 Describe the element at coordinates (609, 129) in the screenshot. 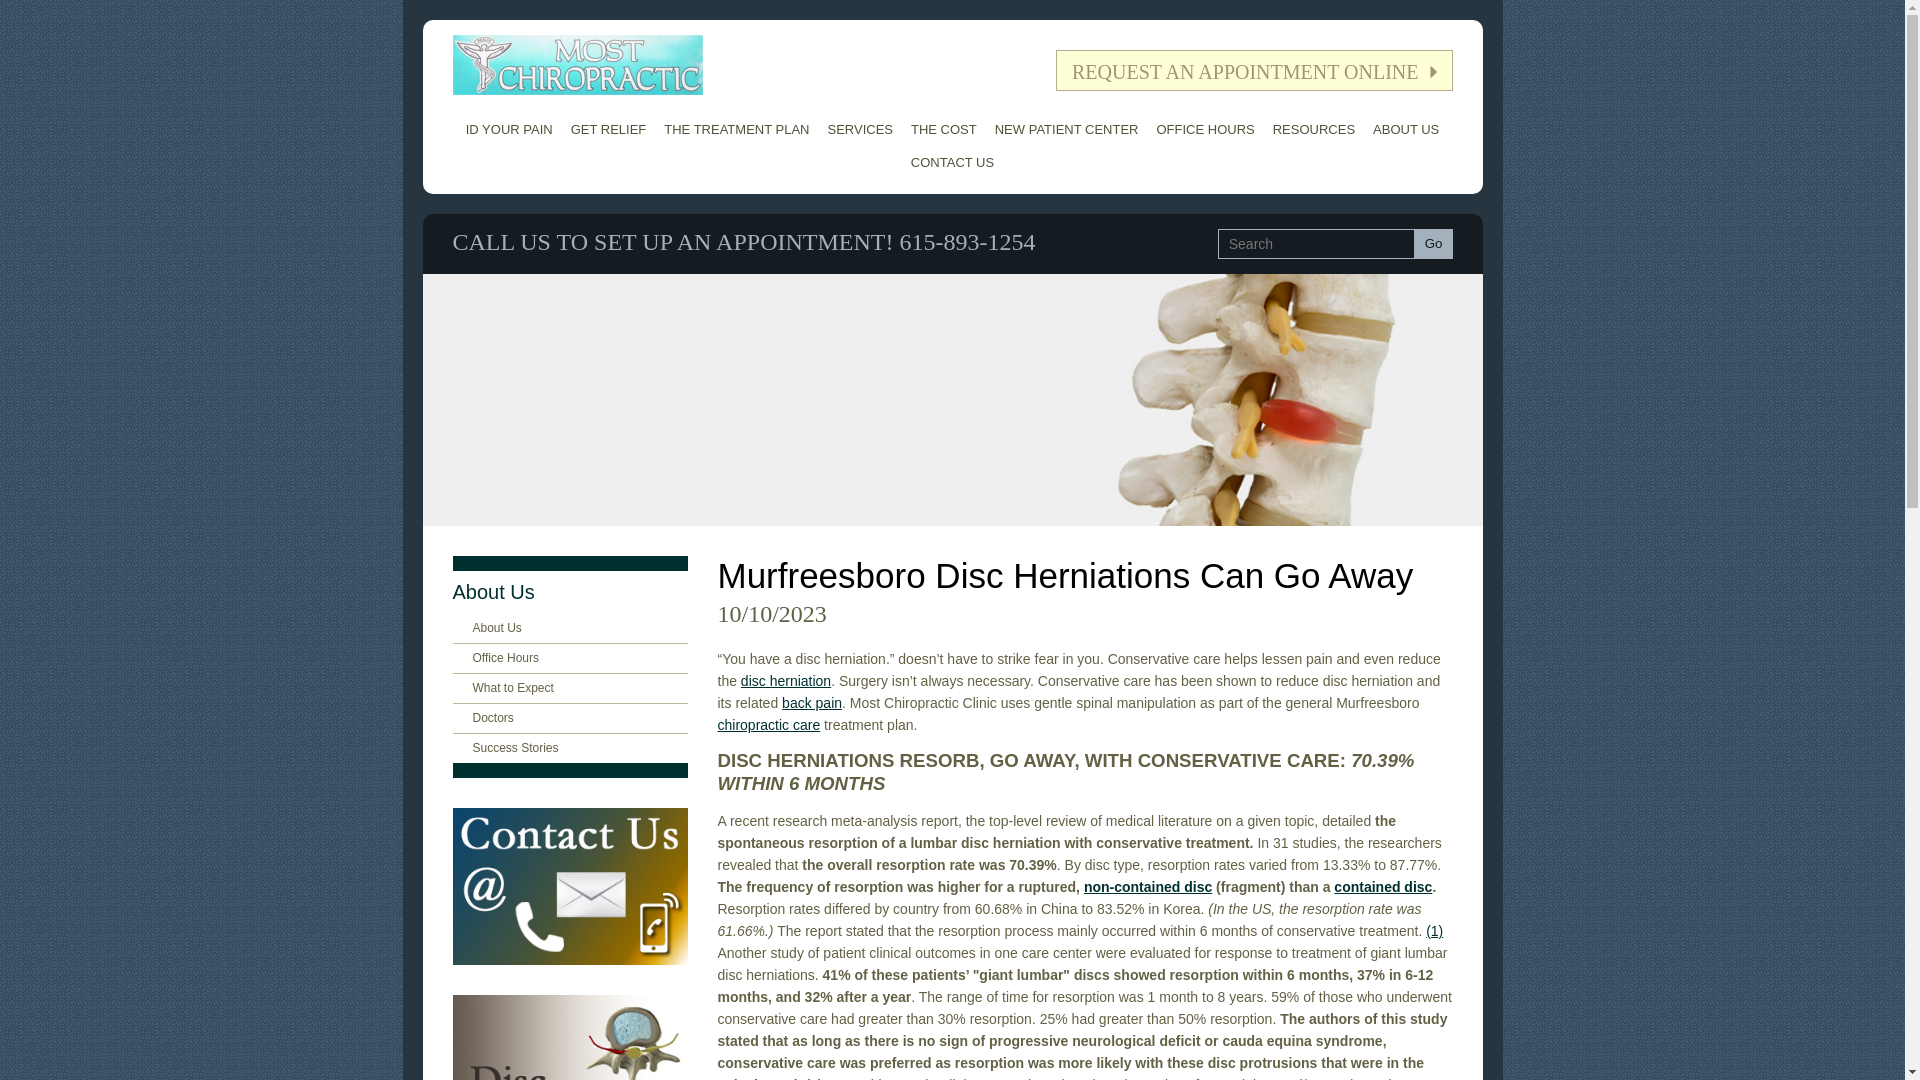

I see `GET RELIEF` at that location.